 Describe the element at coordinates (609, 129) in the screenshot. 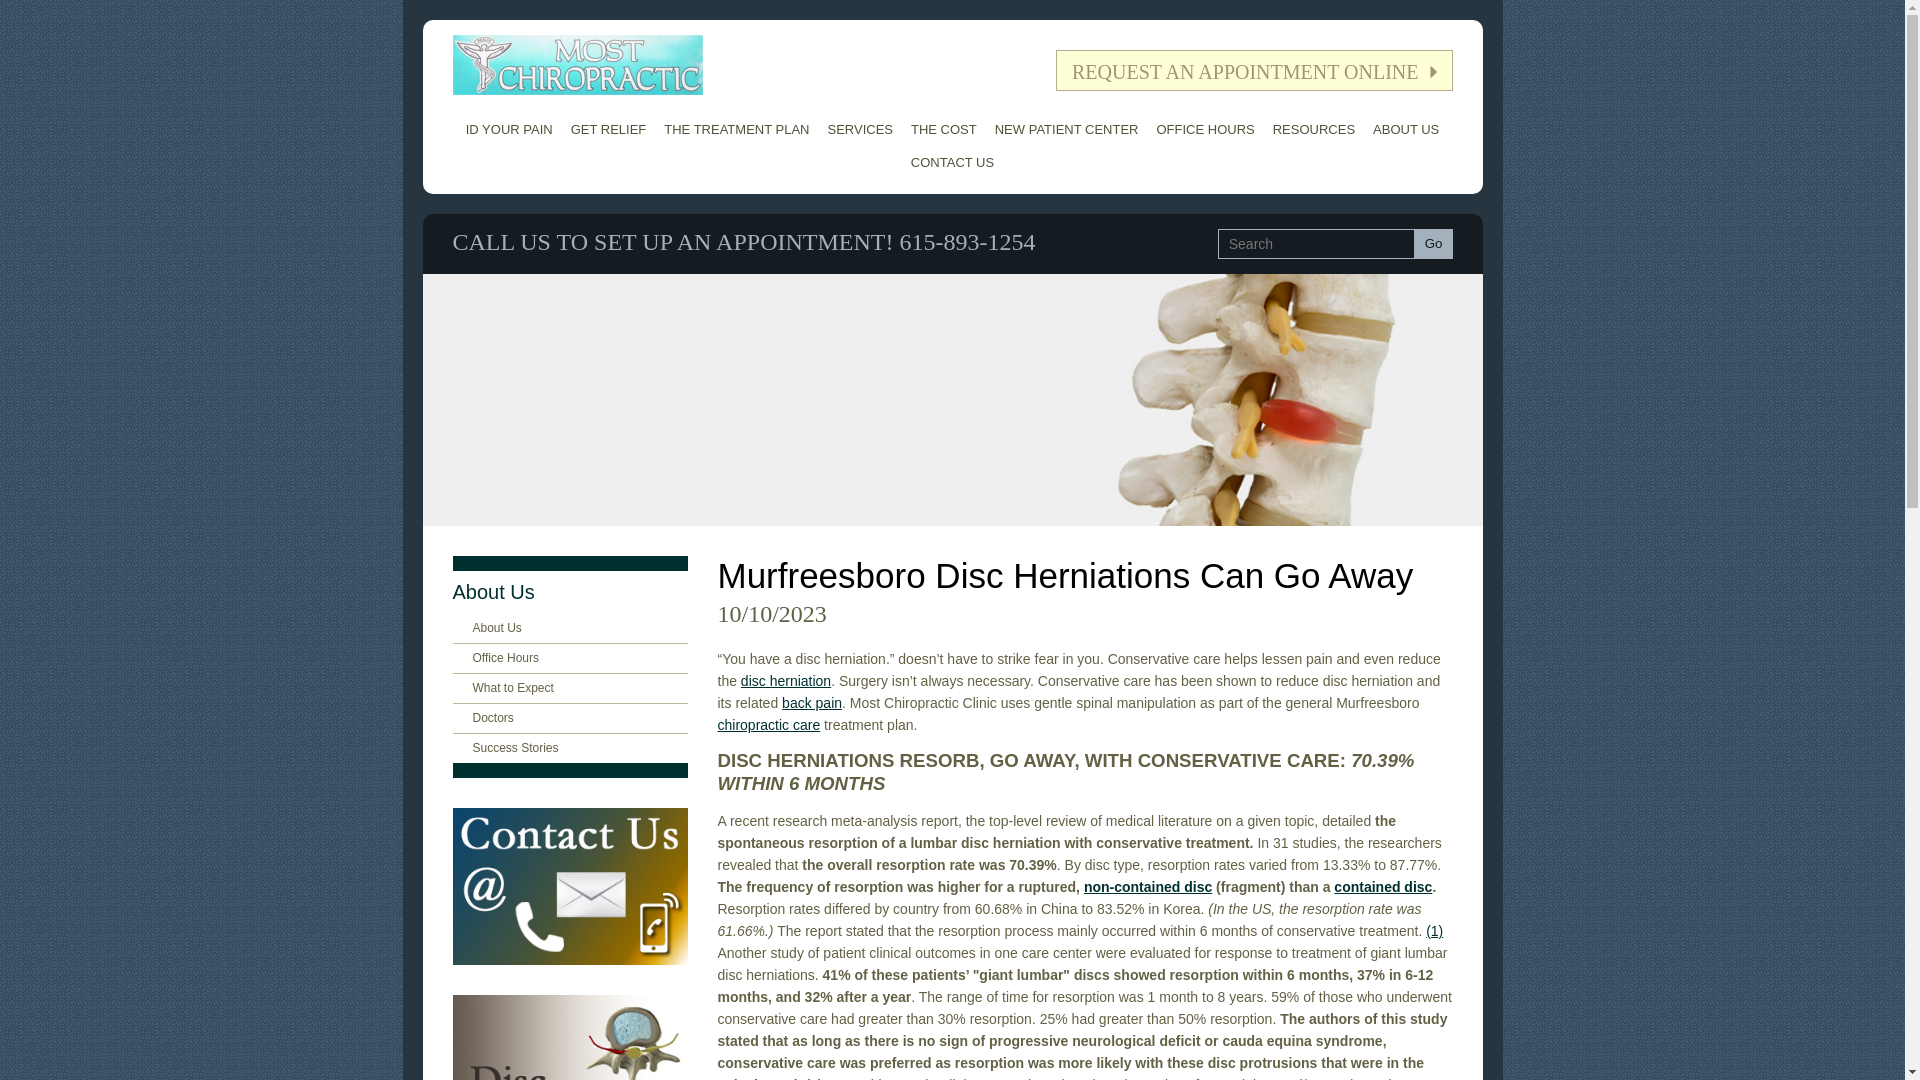

I see `GET RELIEF` at that location.